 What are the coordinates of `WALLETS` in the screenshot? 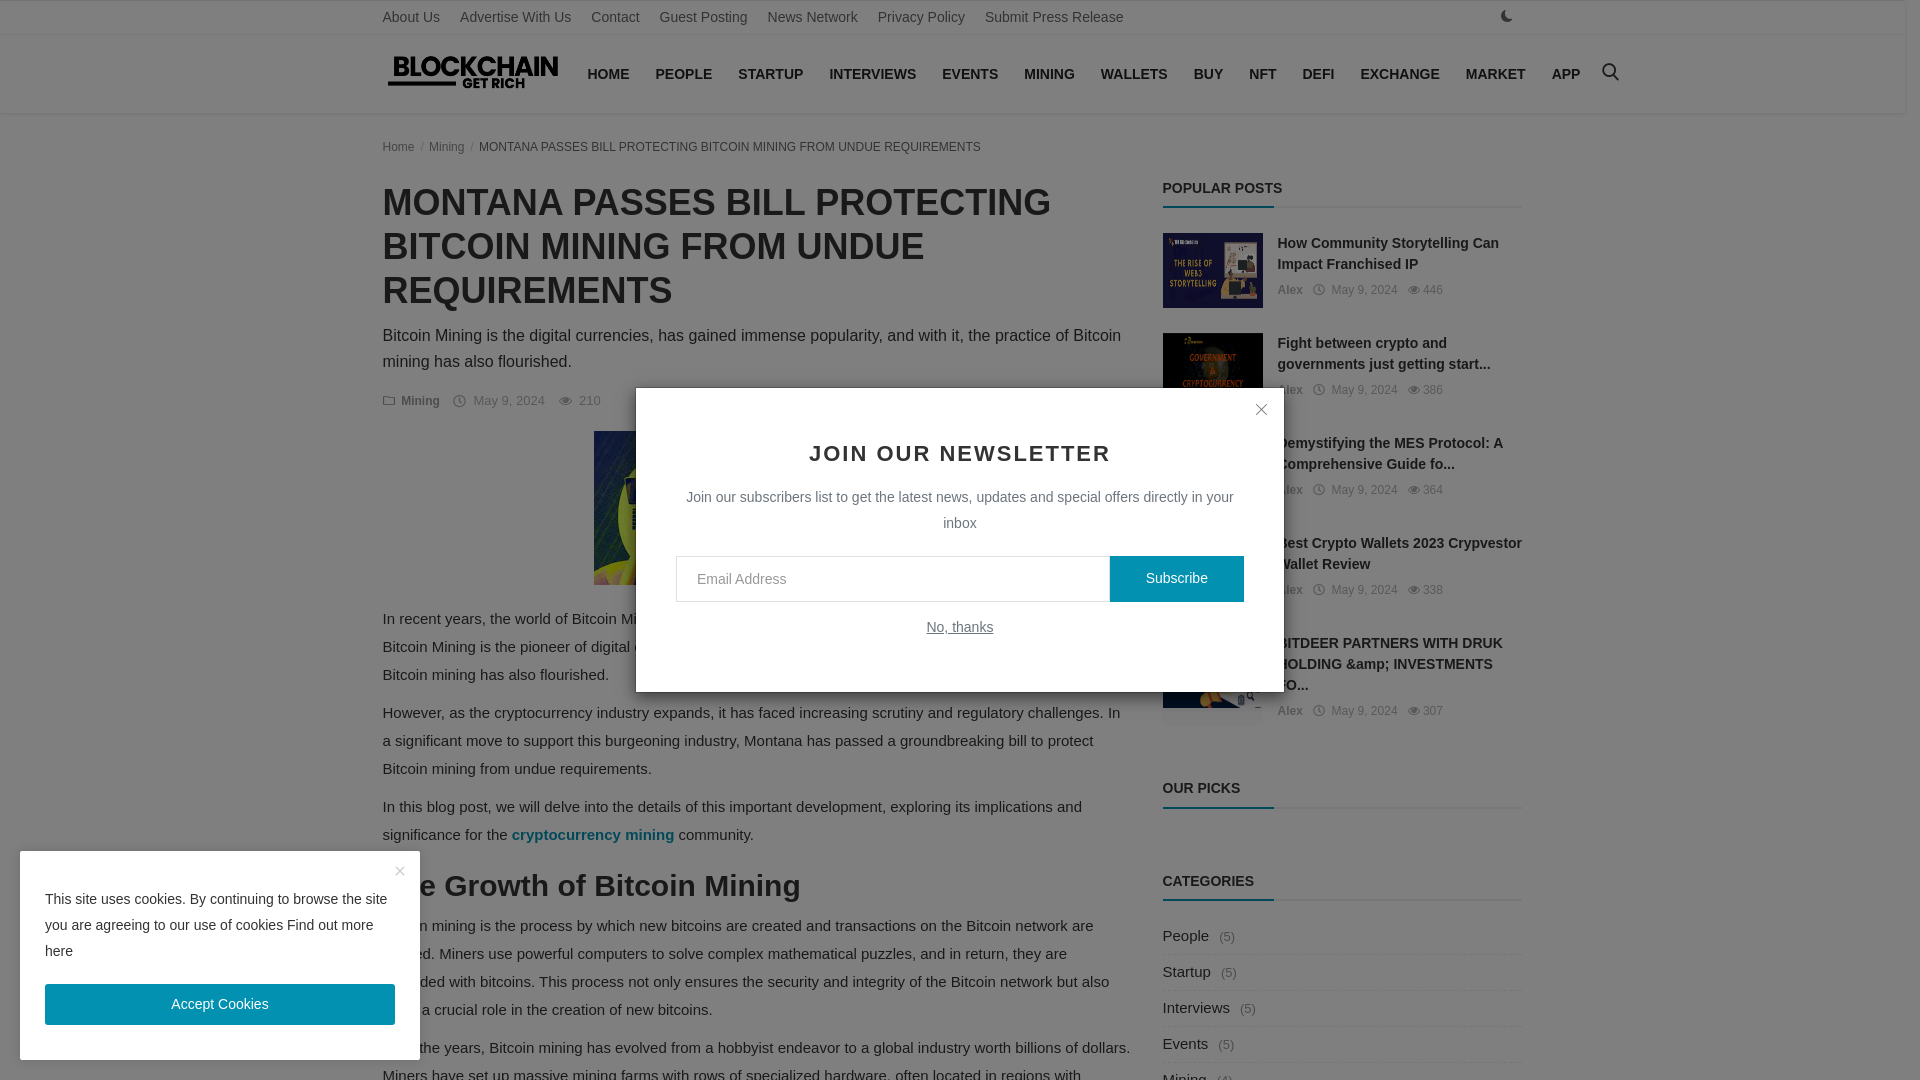 It's located at (1134, 74).